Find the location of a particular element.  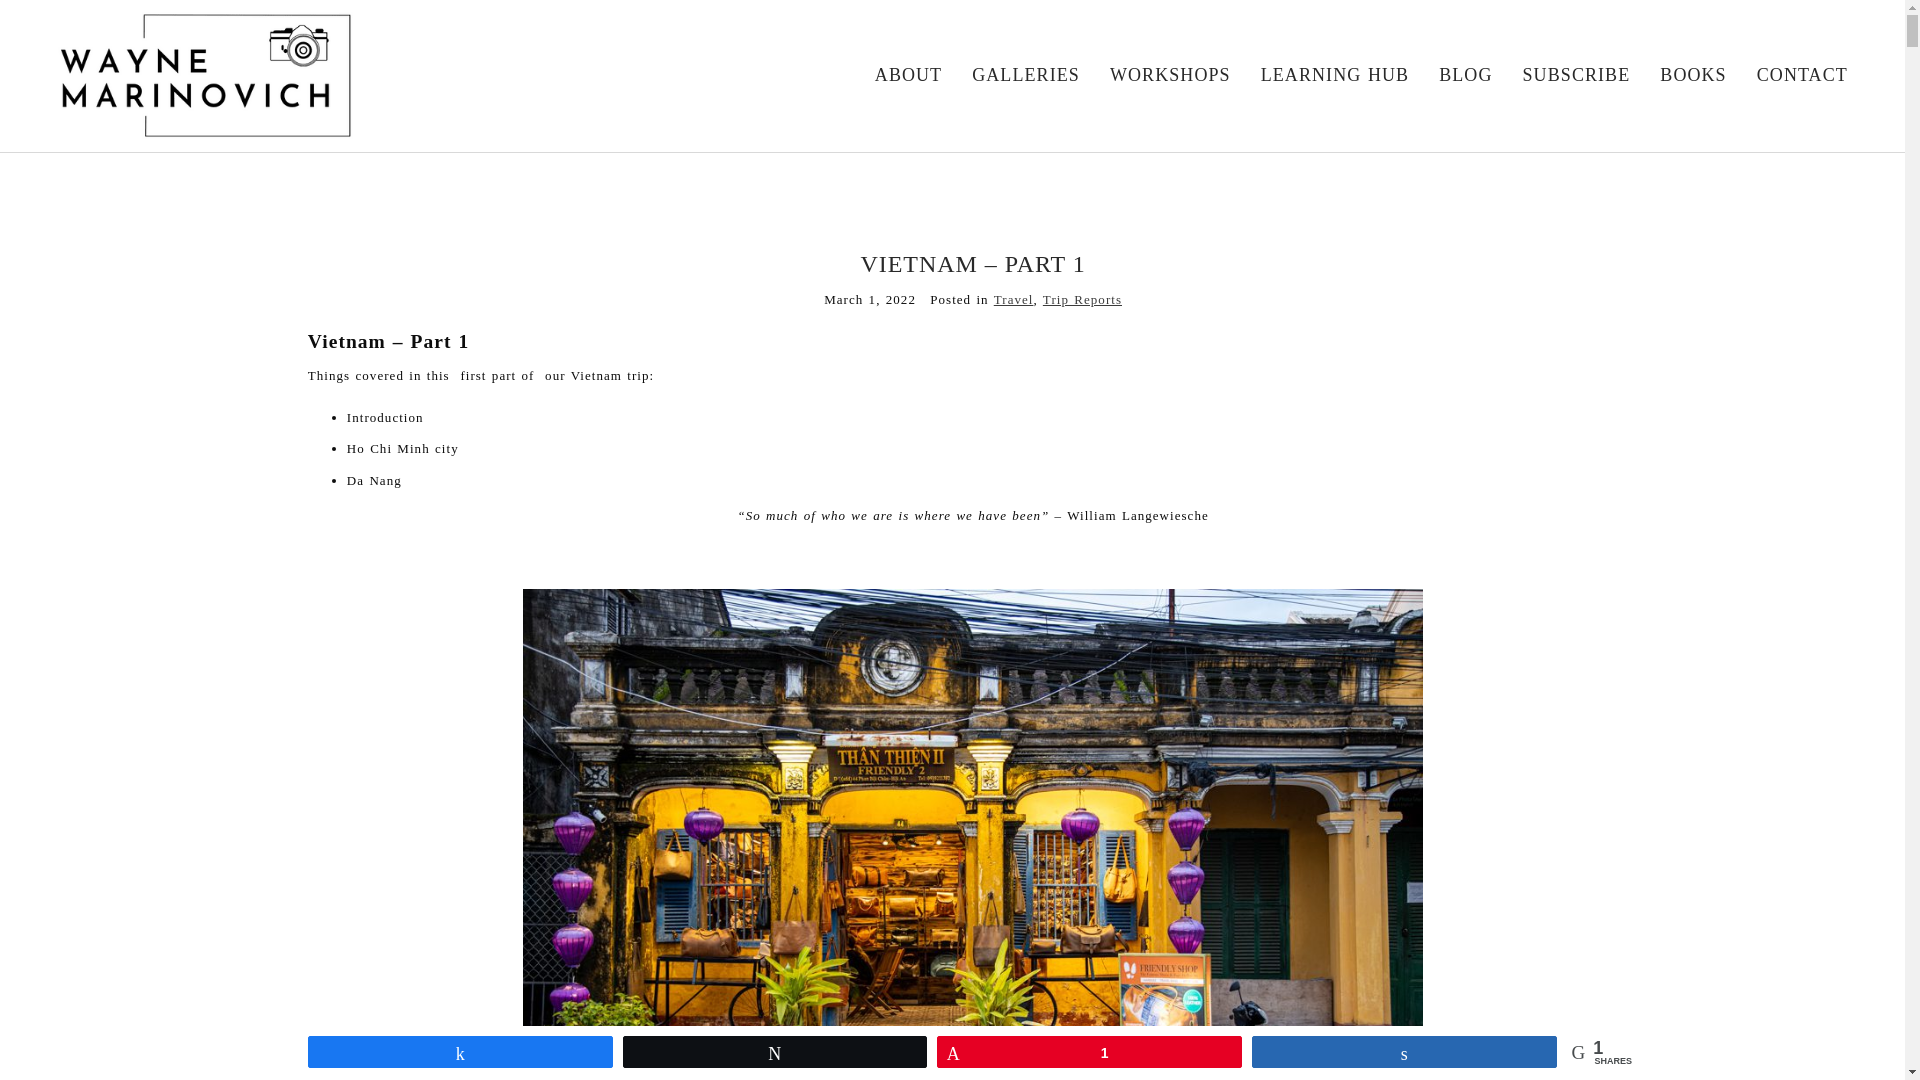

LEARNING HUB is located at coordinates (1335, 74).